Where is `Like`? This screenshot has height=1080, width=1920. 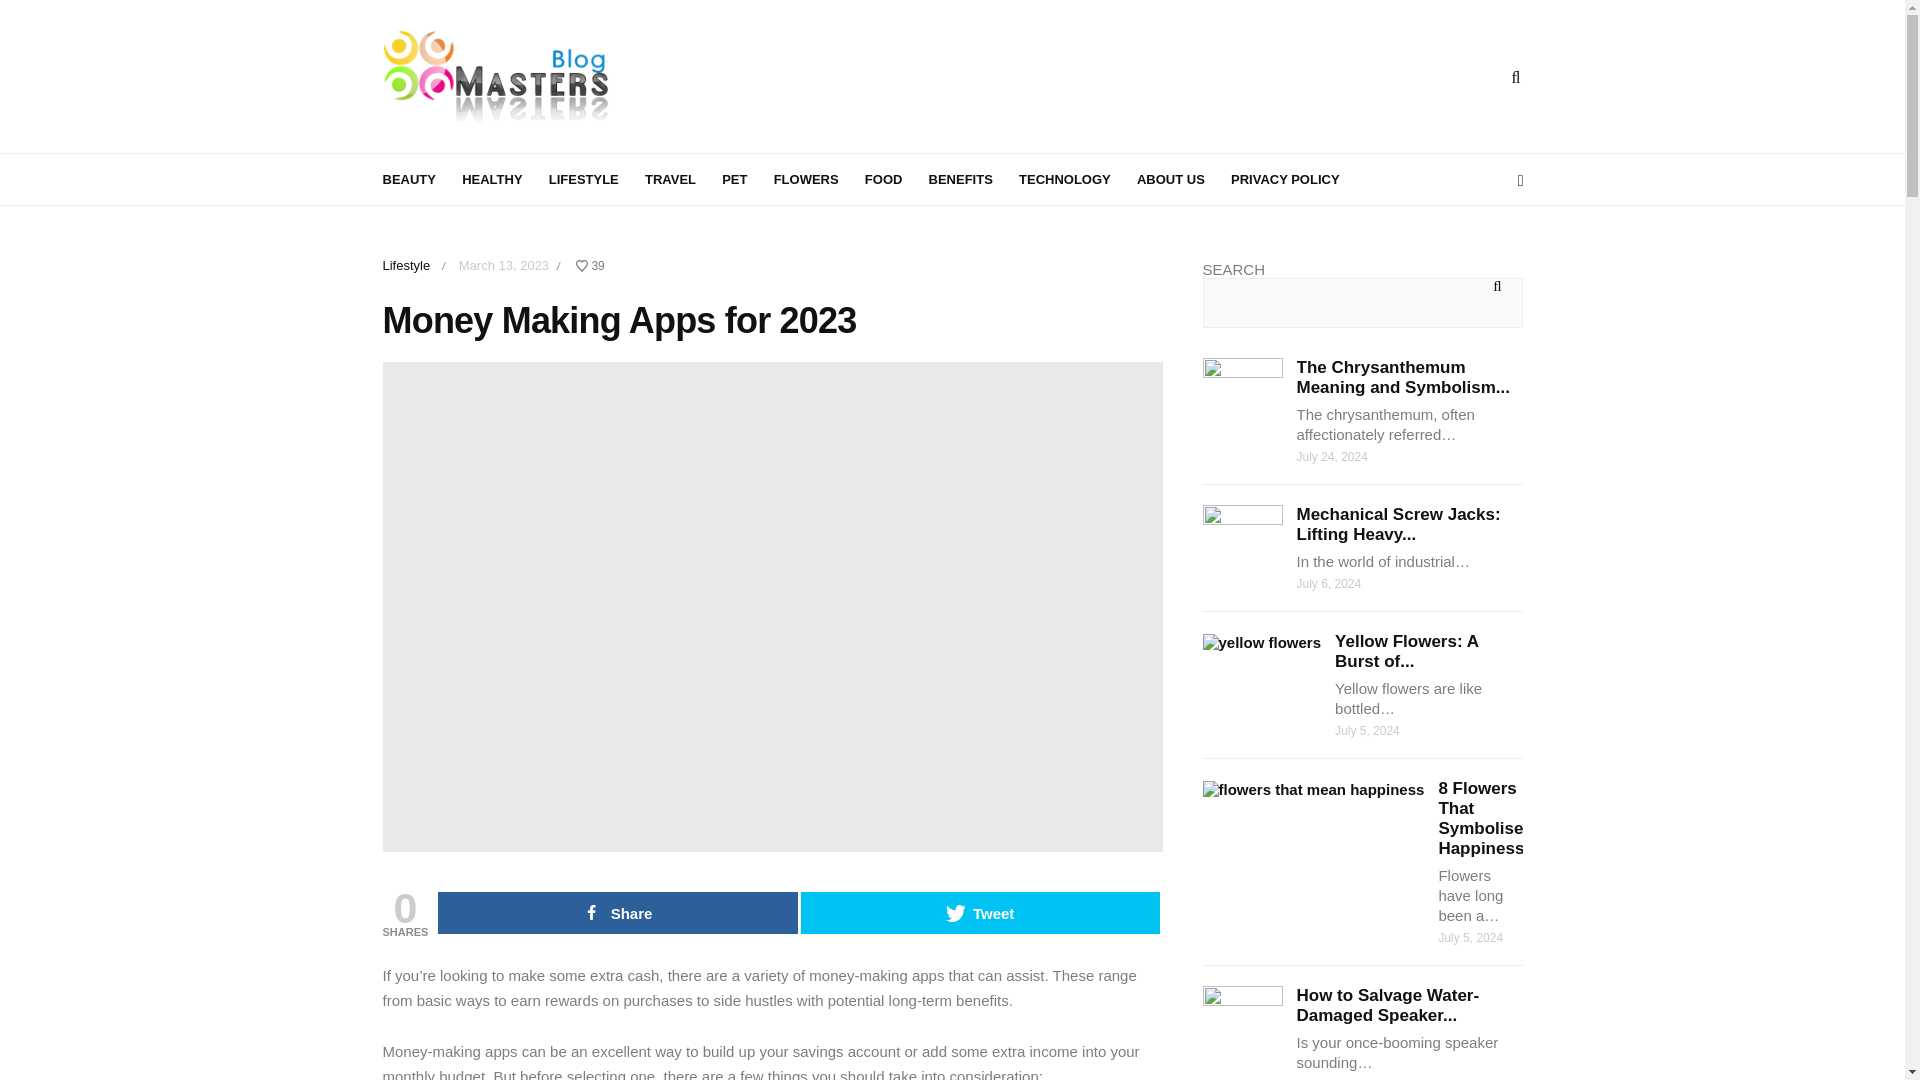
Like is located at coordinates (590, 266).